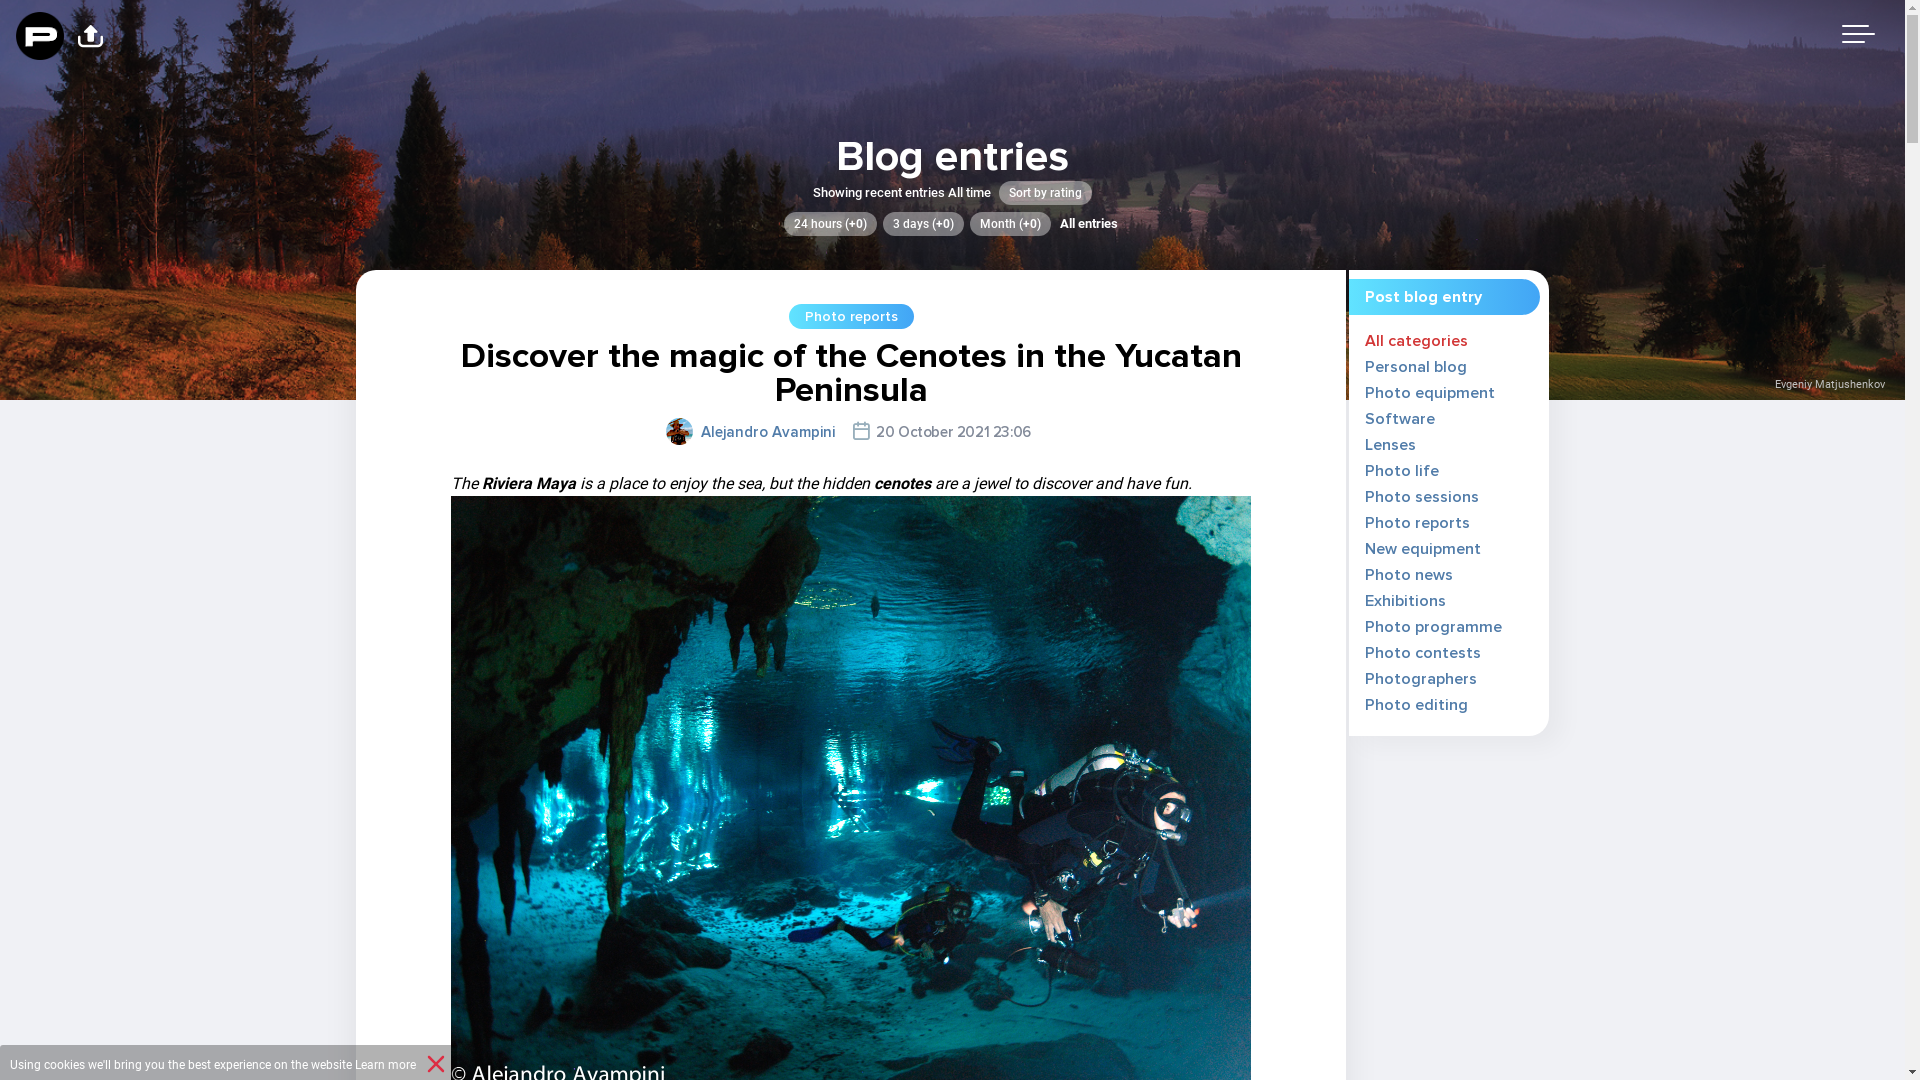 The width and height of the screenshot is (1920, 1080). I want to click on Photo reports, so click(850, 316).